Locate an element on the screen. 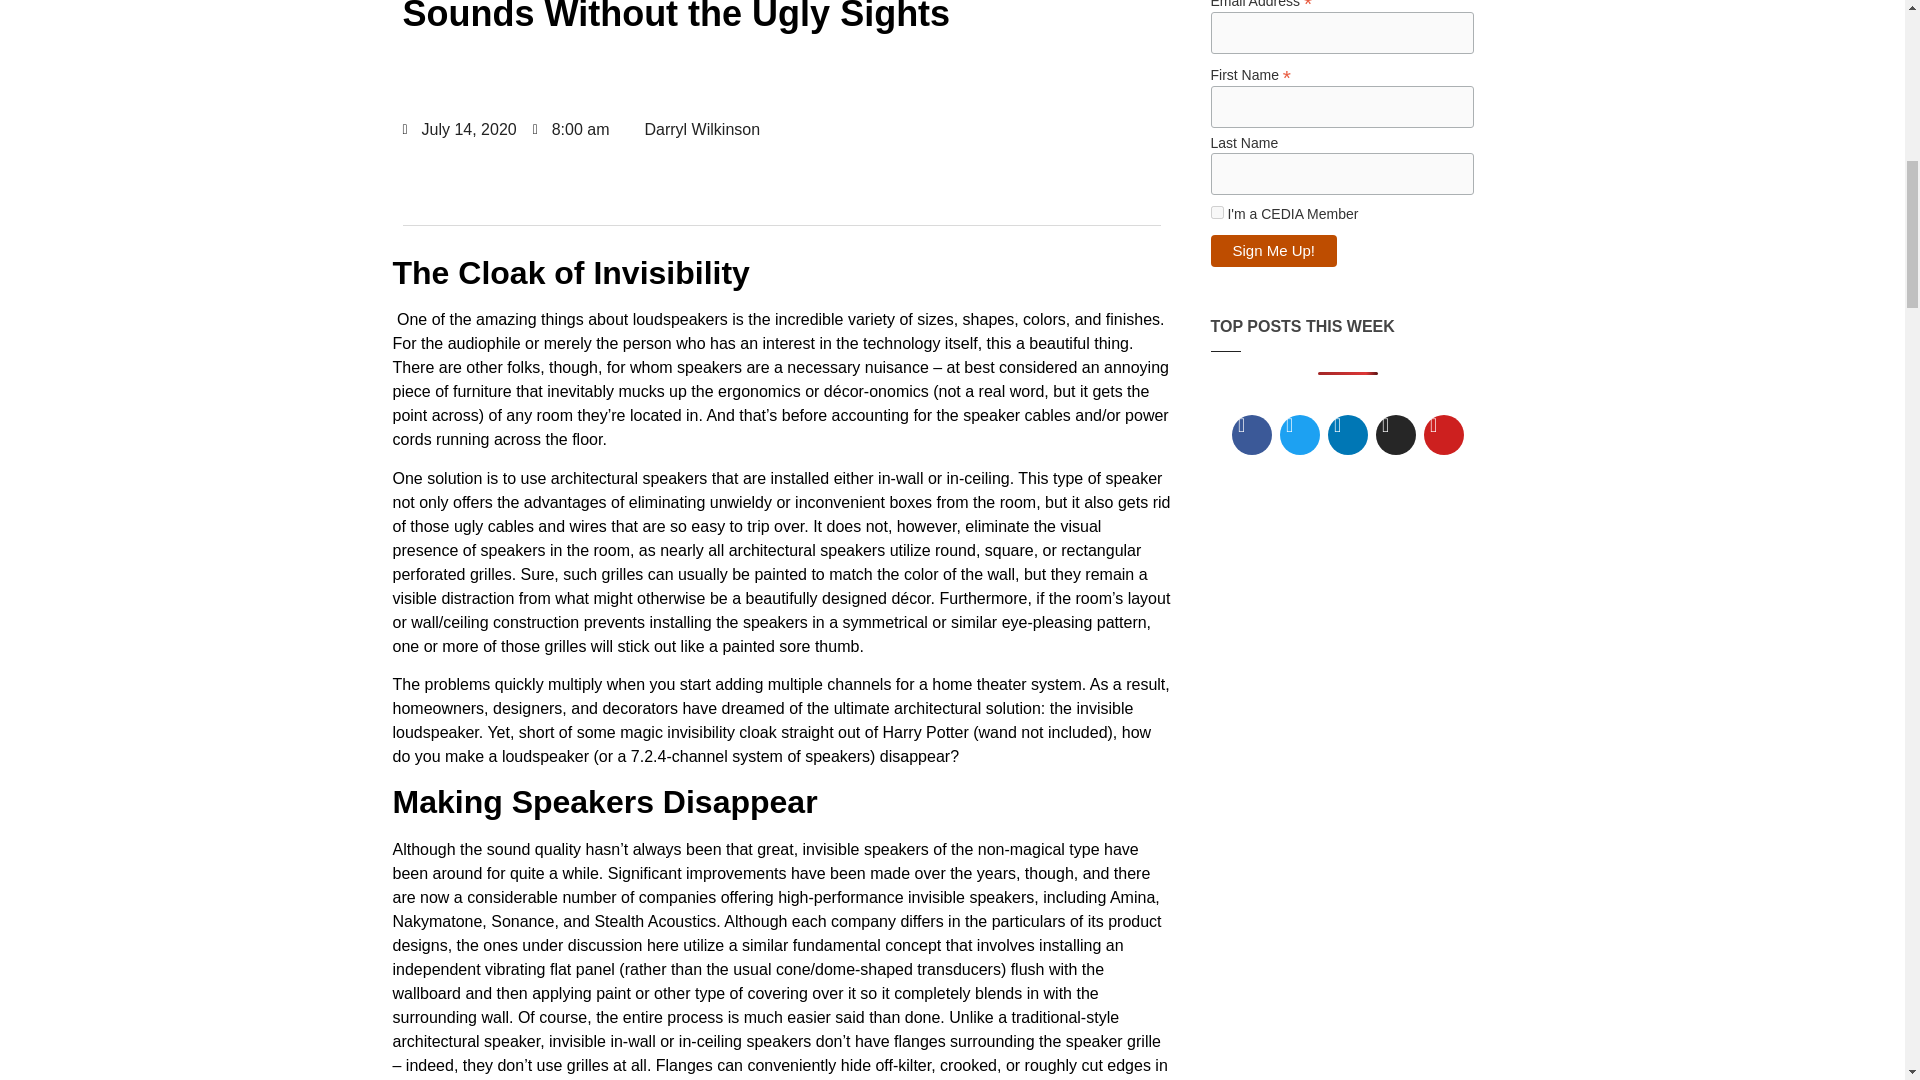 The height and width of the screenshot is (1080, 1920). Sign Me Up! is located at coordinates (1272, 250).